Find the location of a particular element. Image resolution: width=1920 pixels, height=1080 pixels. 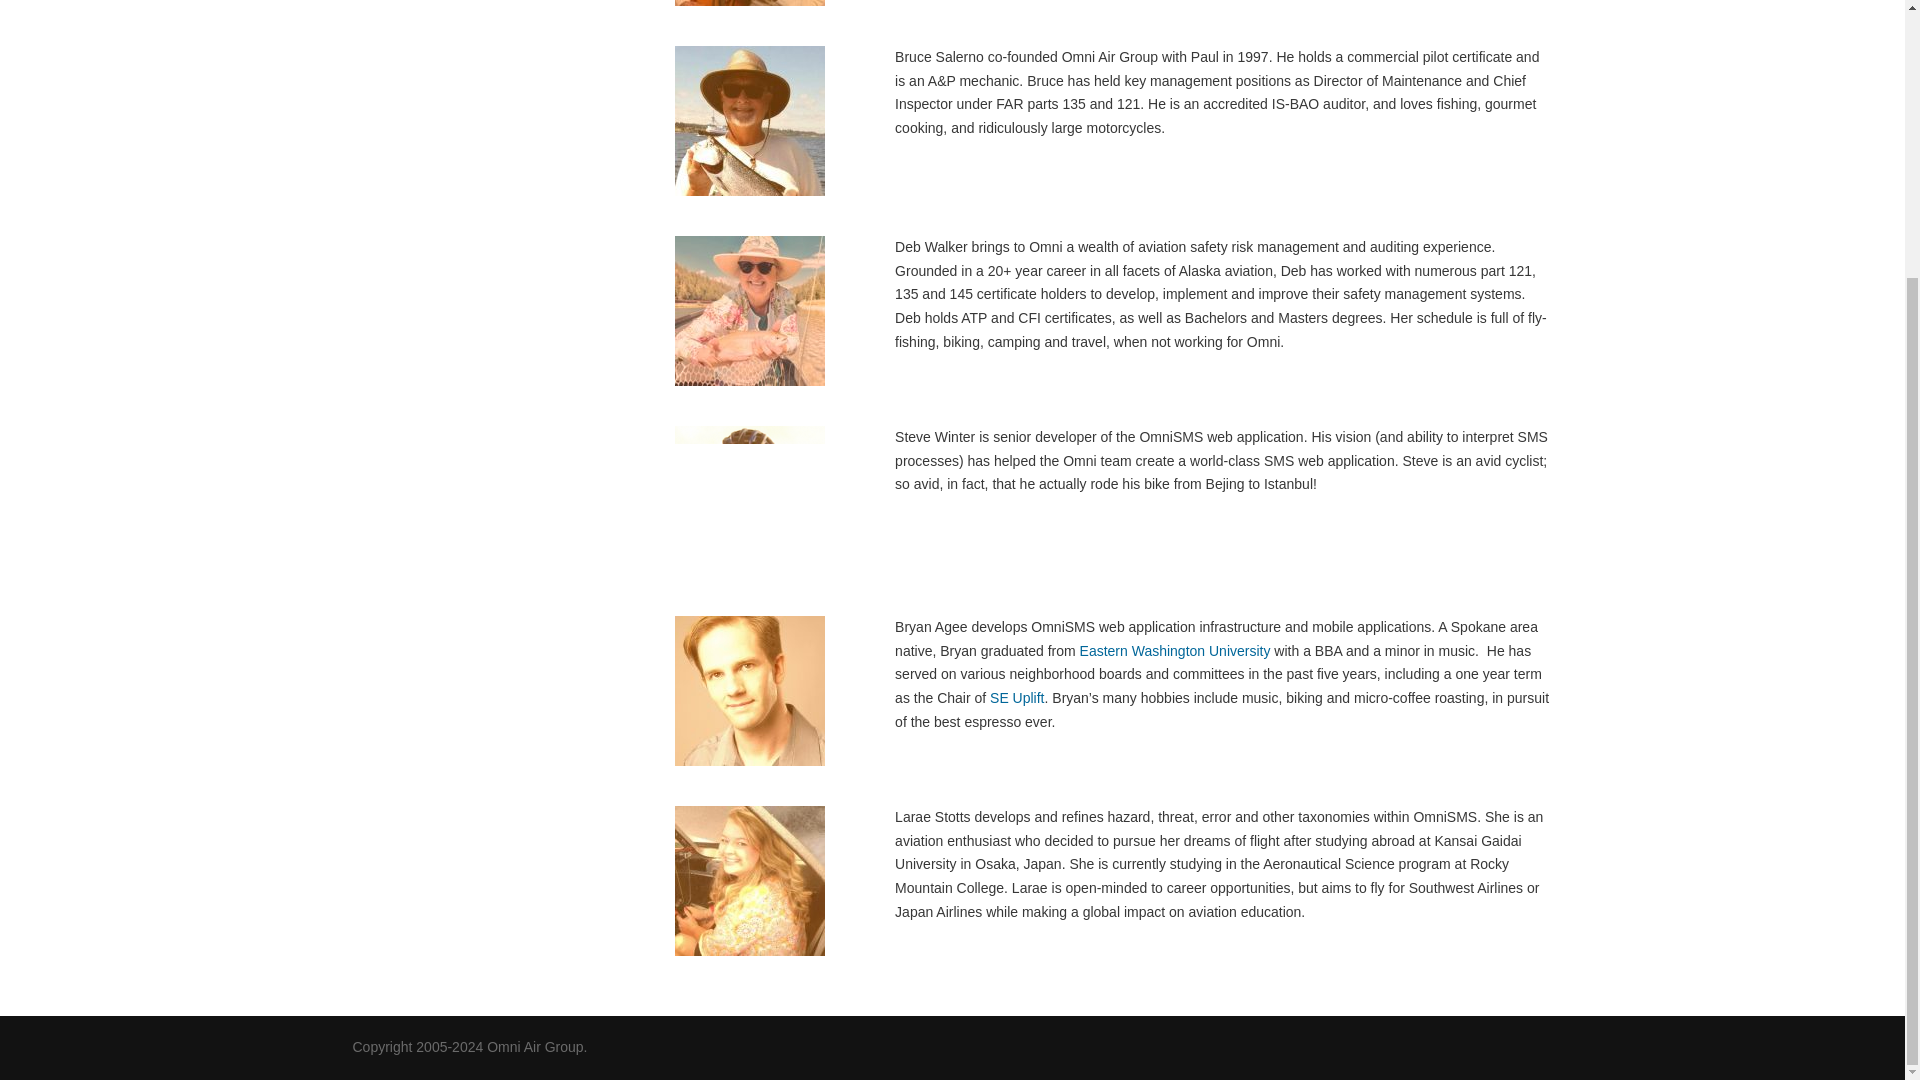

LaRae-Stotts-crop2-light-150x150 is located at coordinates (750, 880).